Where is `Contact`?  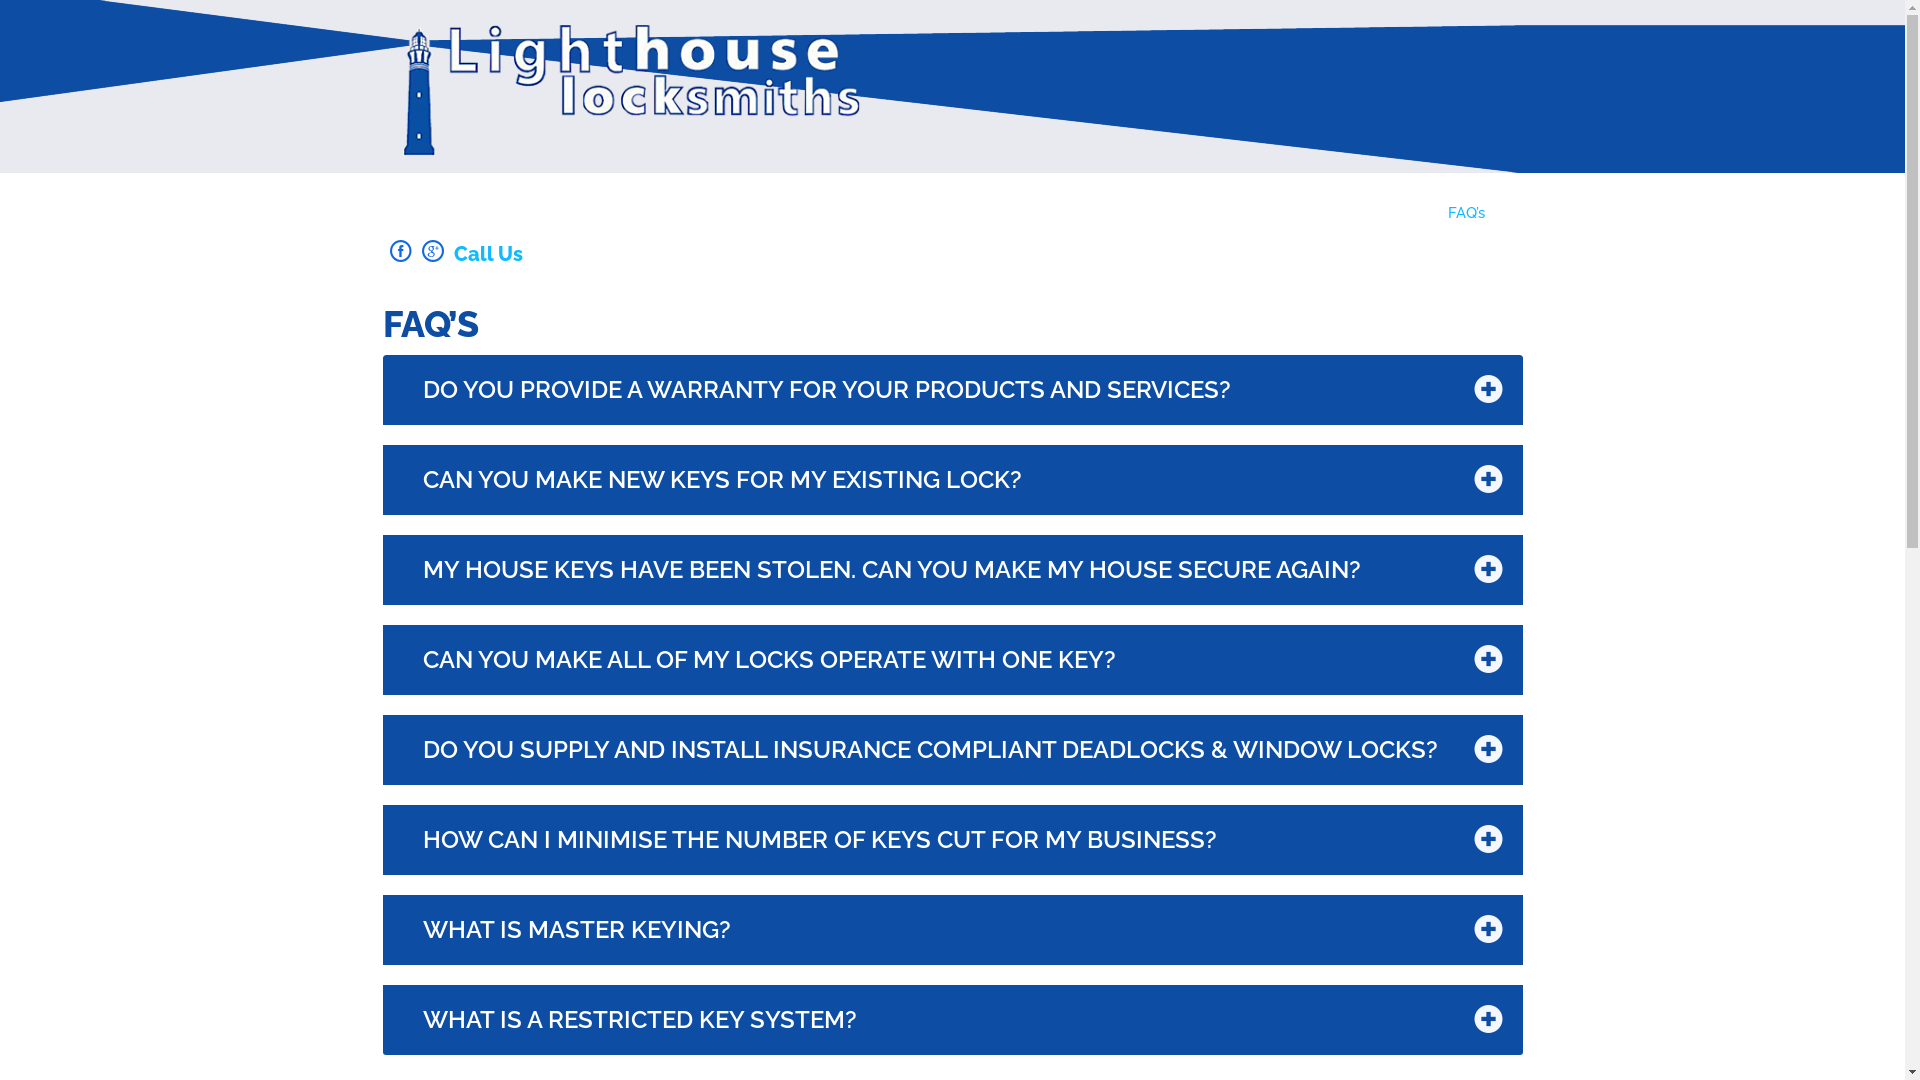
Contact is located at coordinates (1532, 213).